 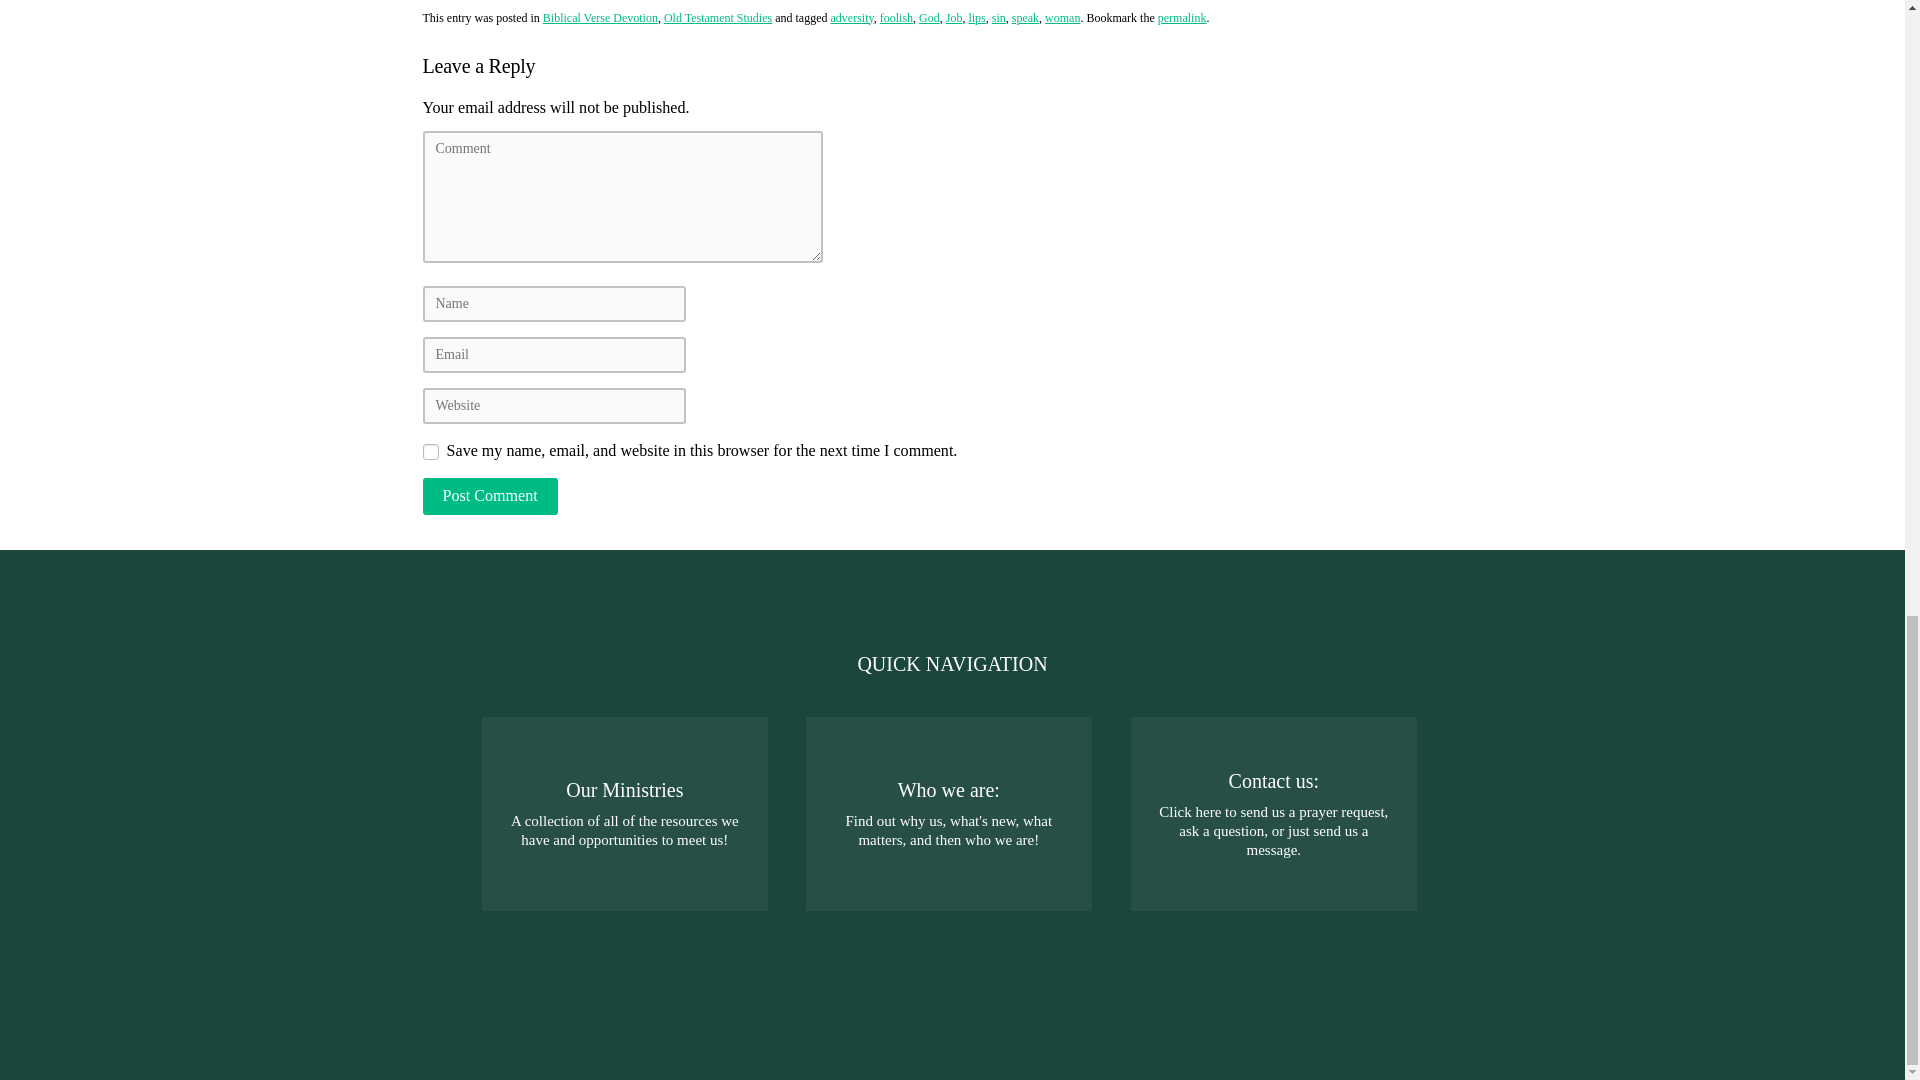 I want to click on Permalink to Job 2:10, so click(x=1182, y=17).